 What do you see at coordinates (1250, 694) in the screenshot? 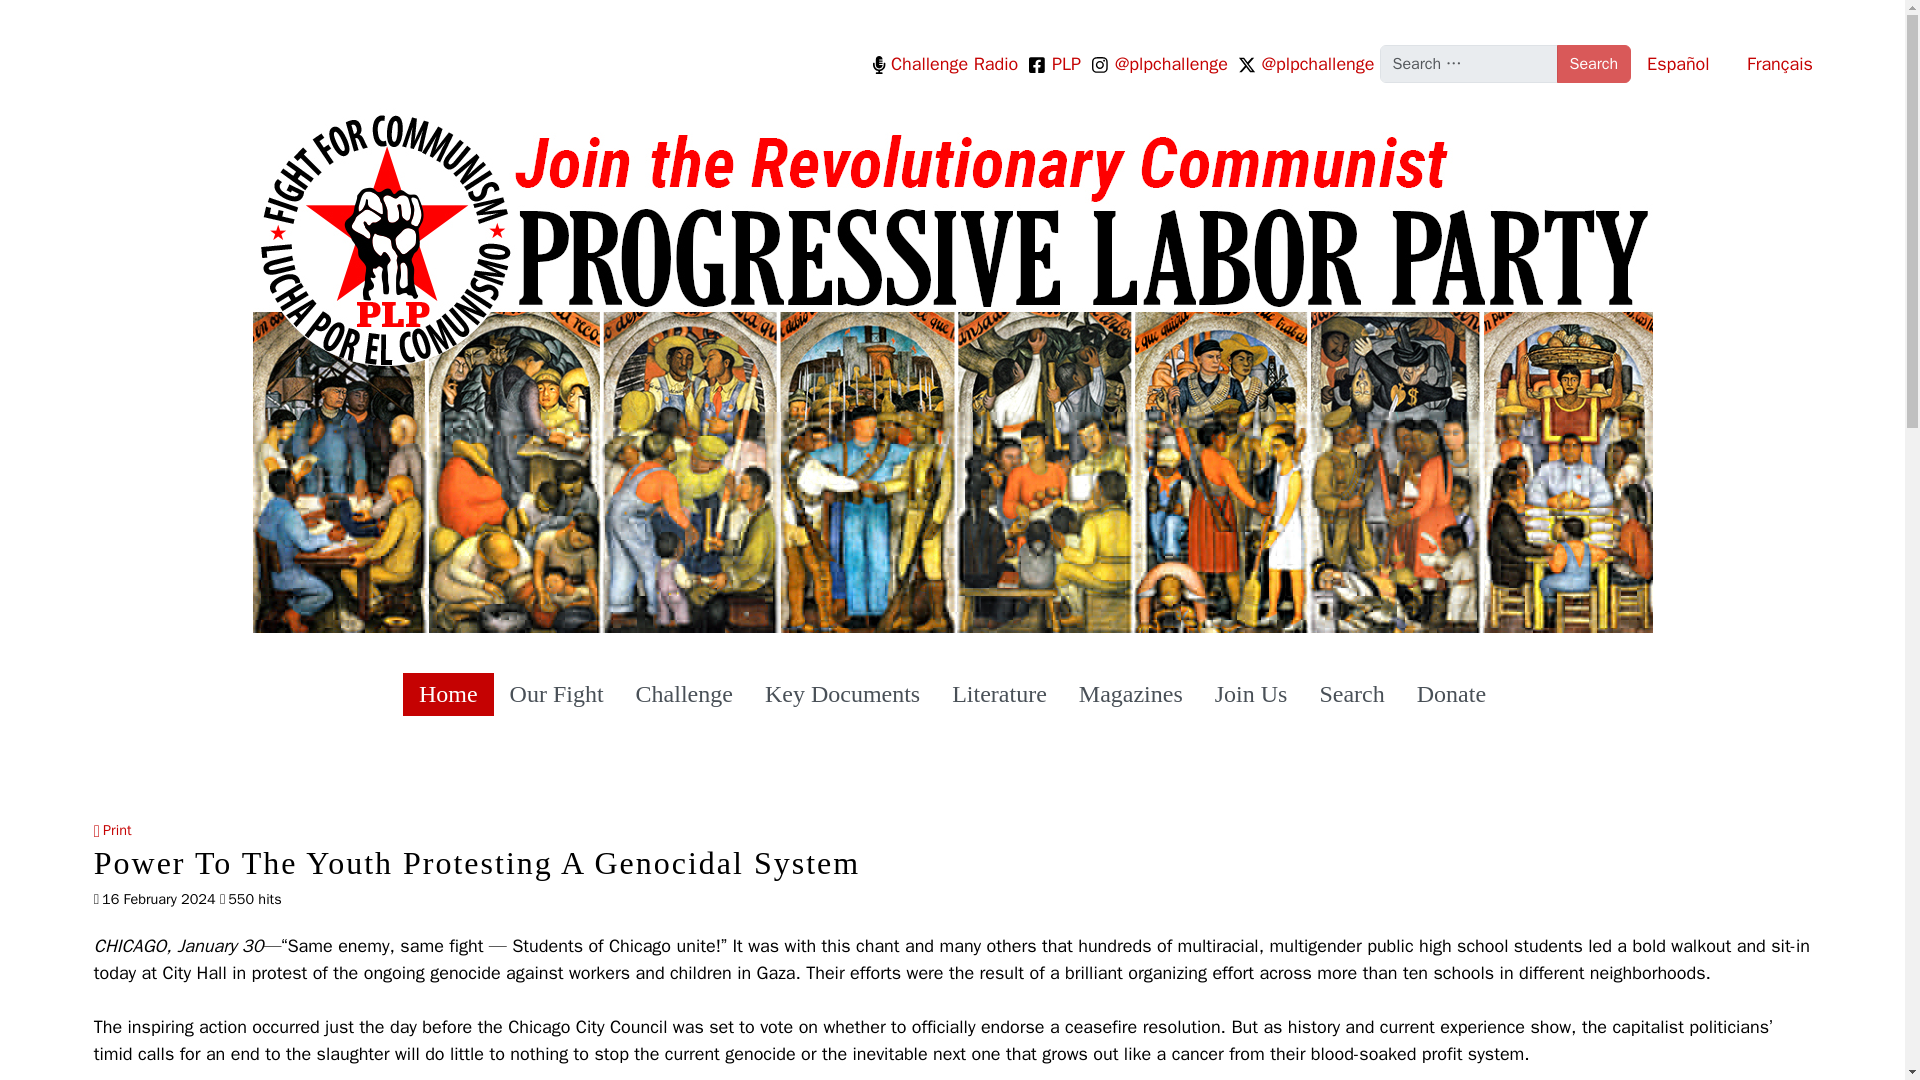
I see `Join Us` at bounding box center [1250, 694].